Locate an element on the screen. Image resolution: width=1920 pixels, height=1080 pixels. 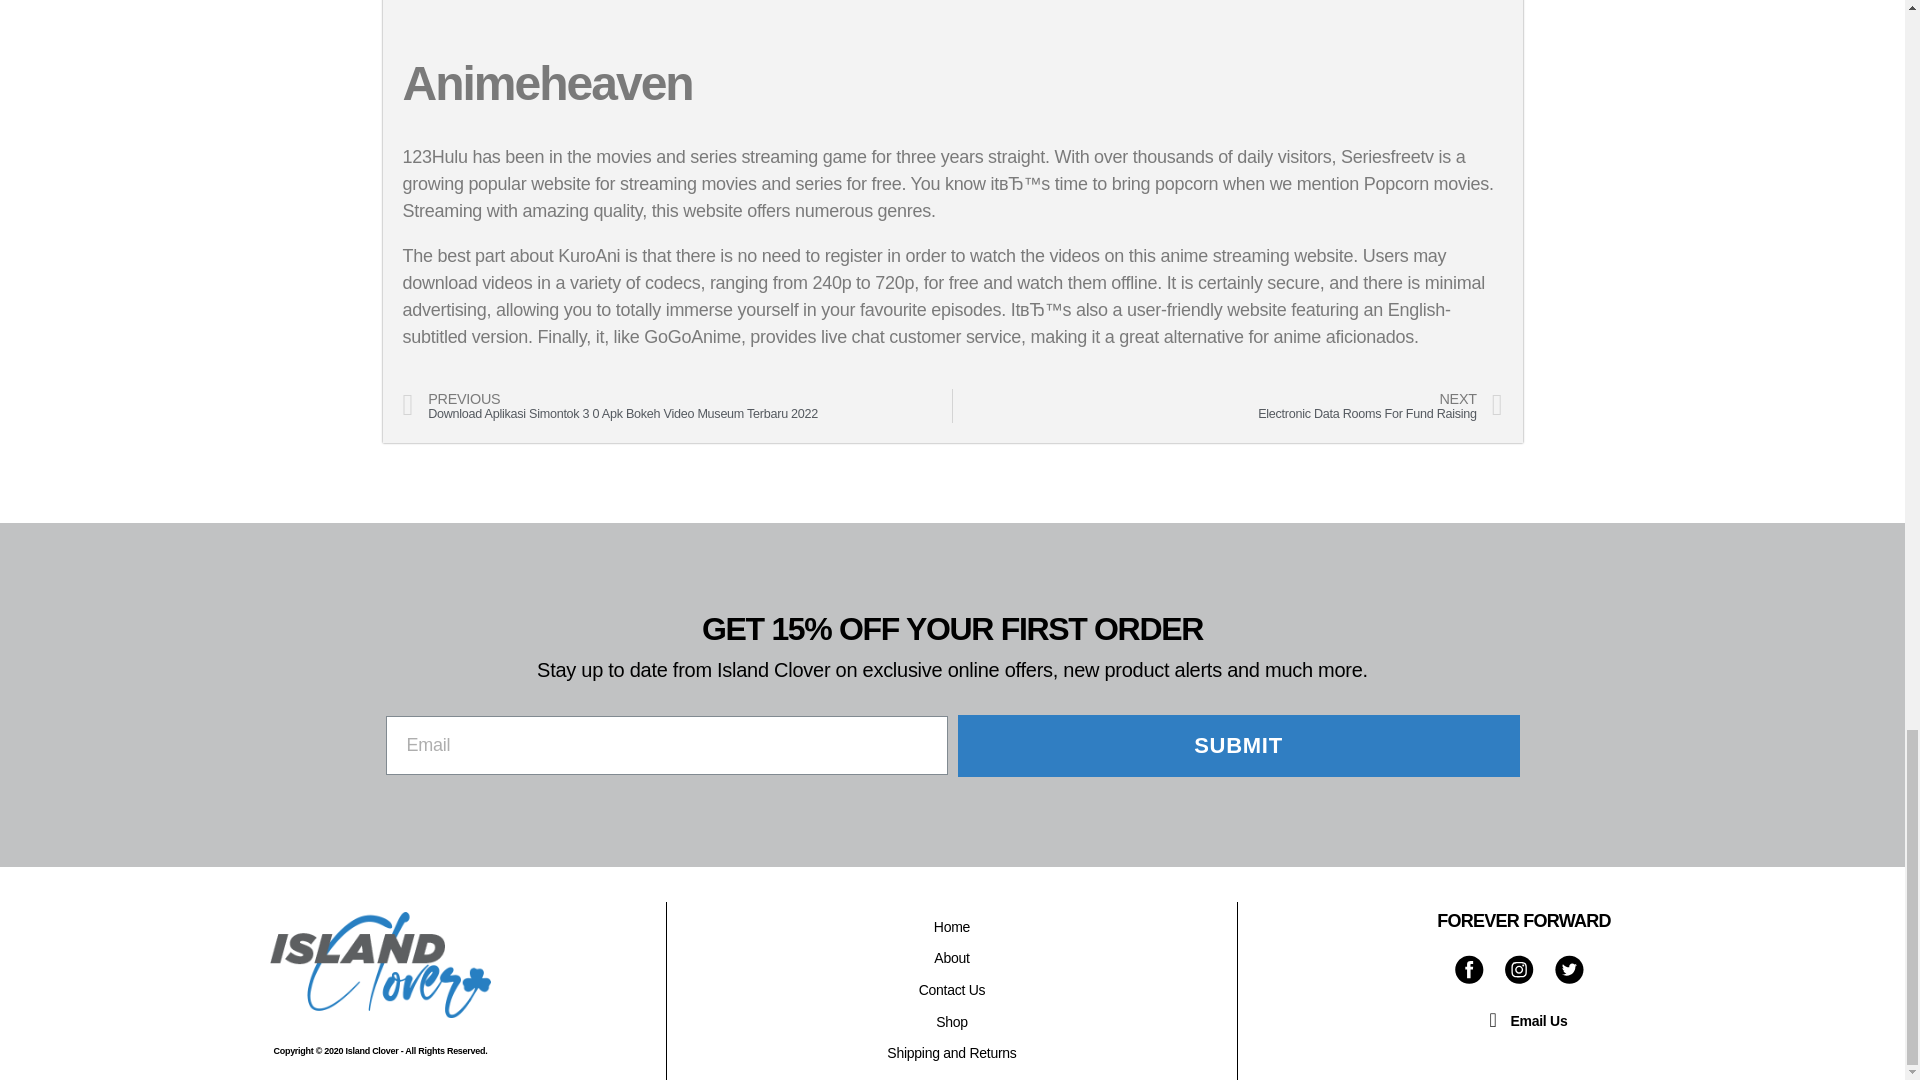
Shipping and Returns is located at coordinates (952, 1054).